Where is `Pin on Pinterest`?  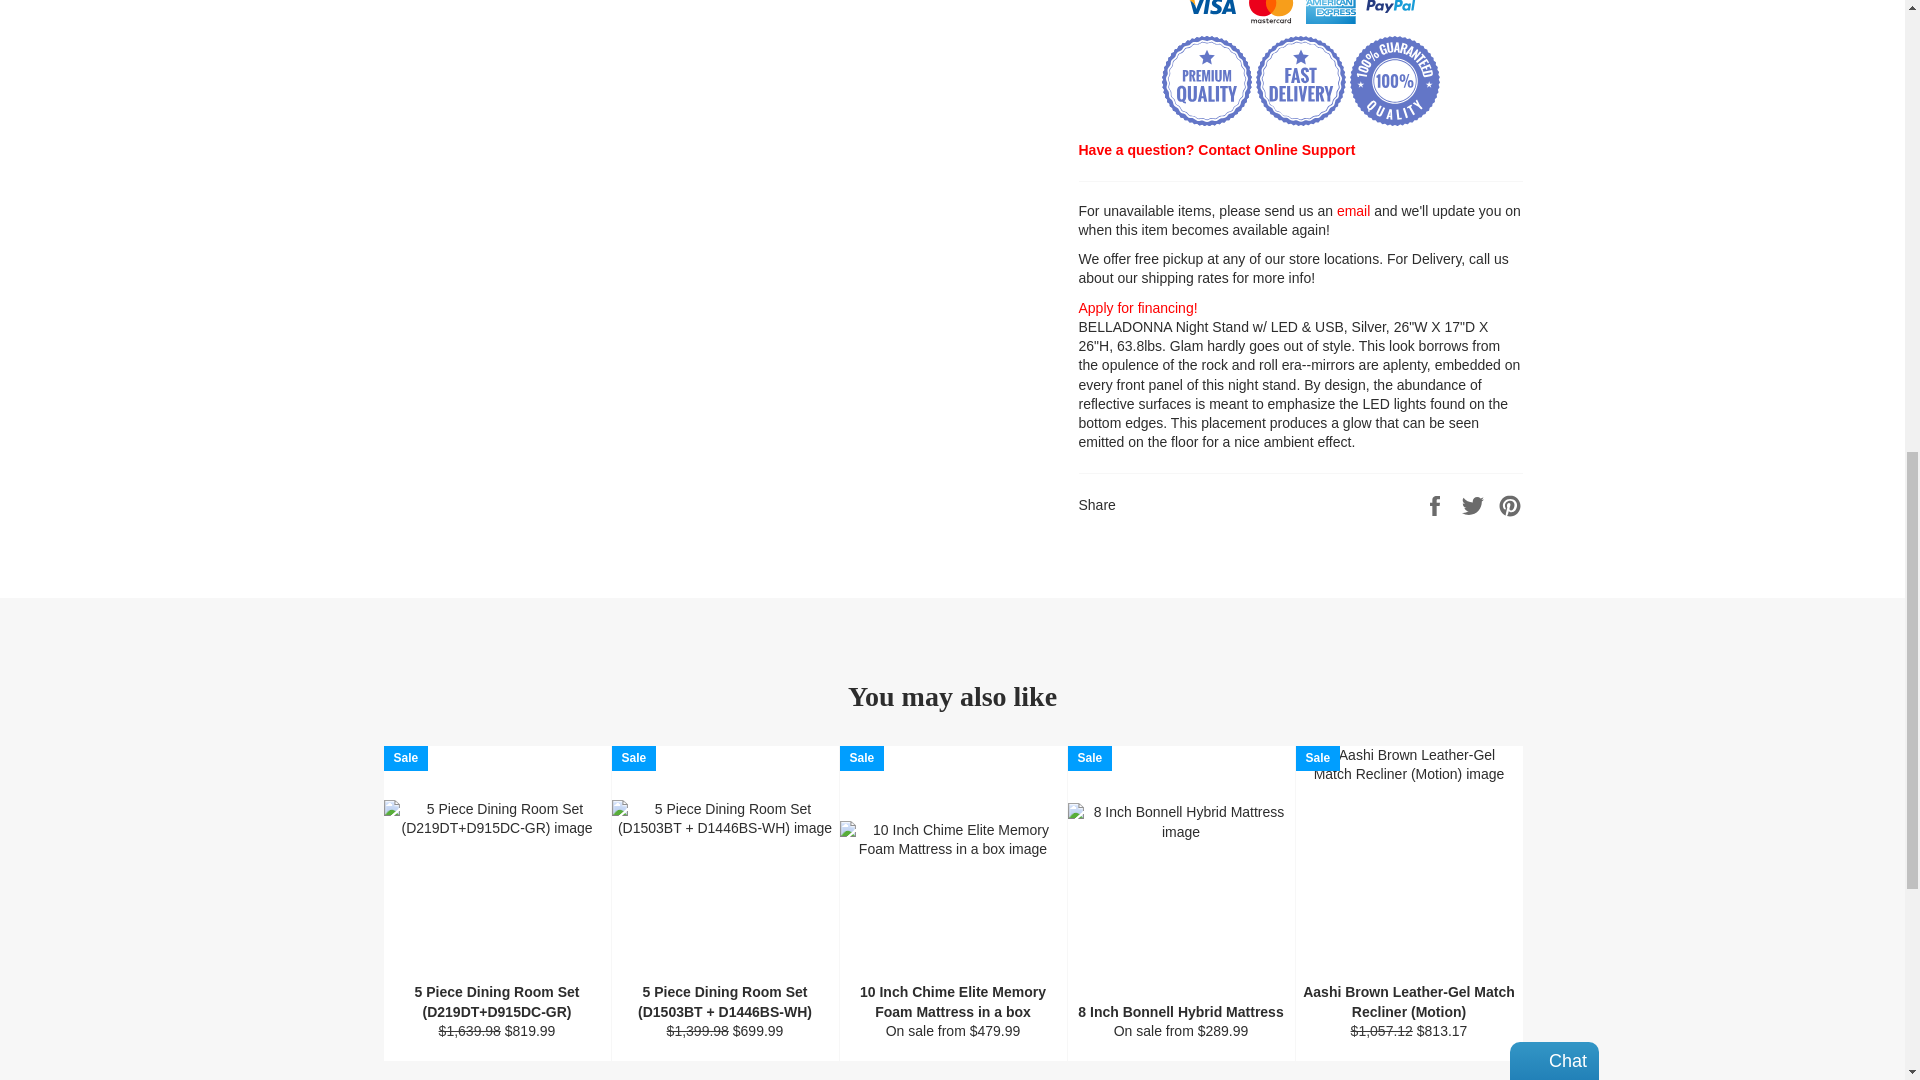 Pin on Pinterest is located at coordinates (1510, 503).